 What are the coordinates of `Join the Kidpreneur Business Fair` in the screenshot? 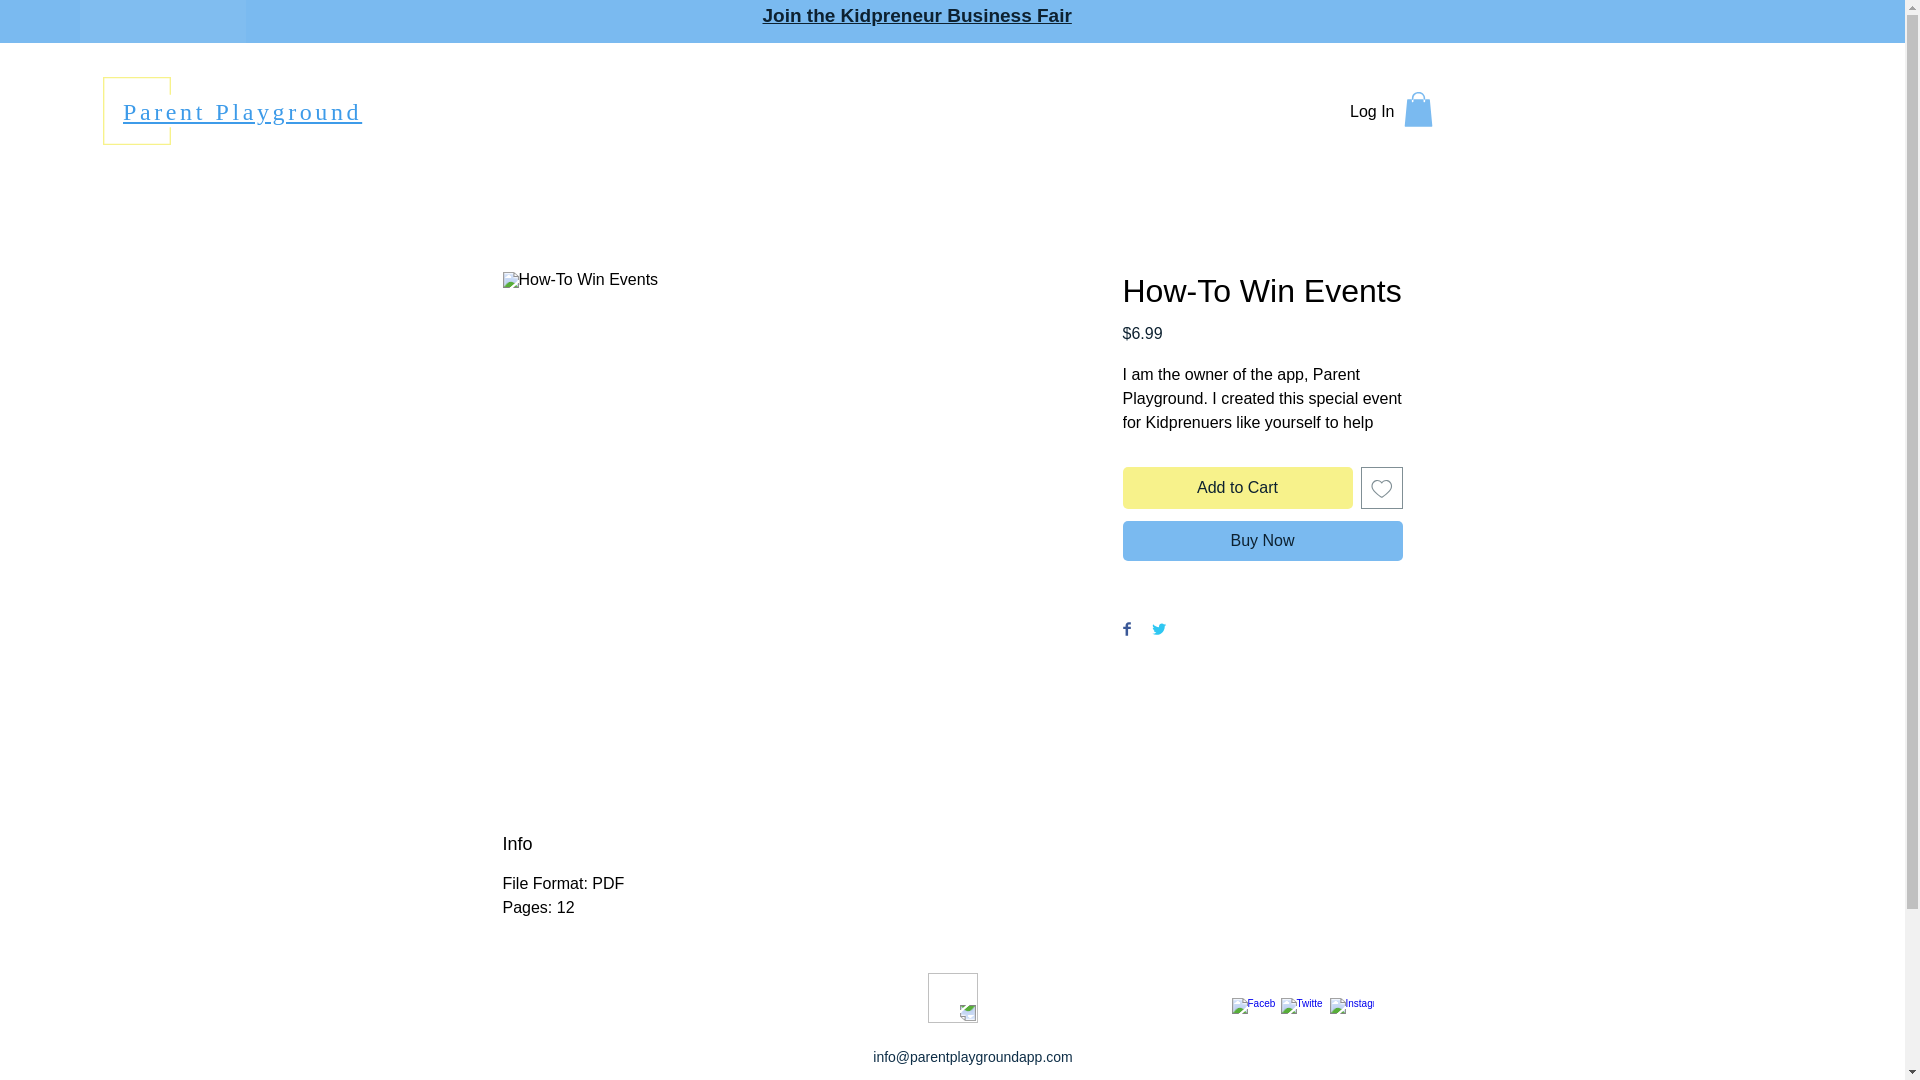 It's located at (916, 15).